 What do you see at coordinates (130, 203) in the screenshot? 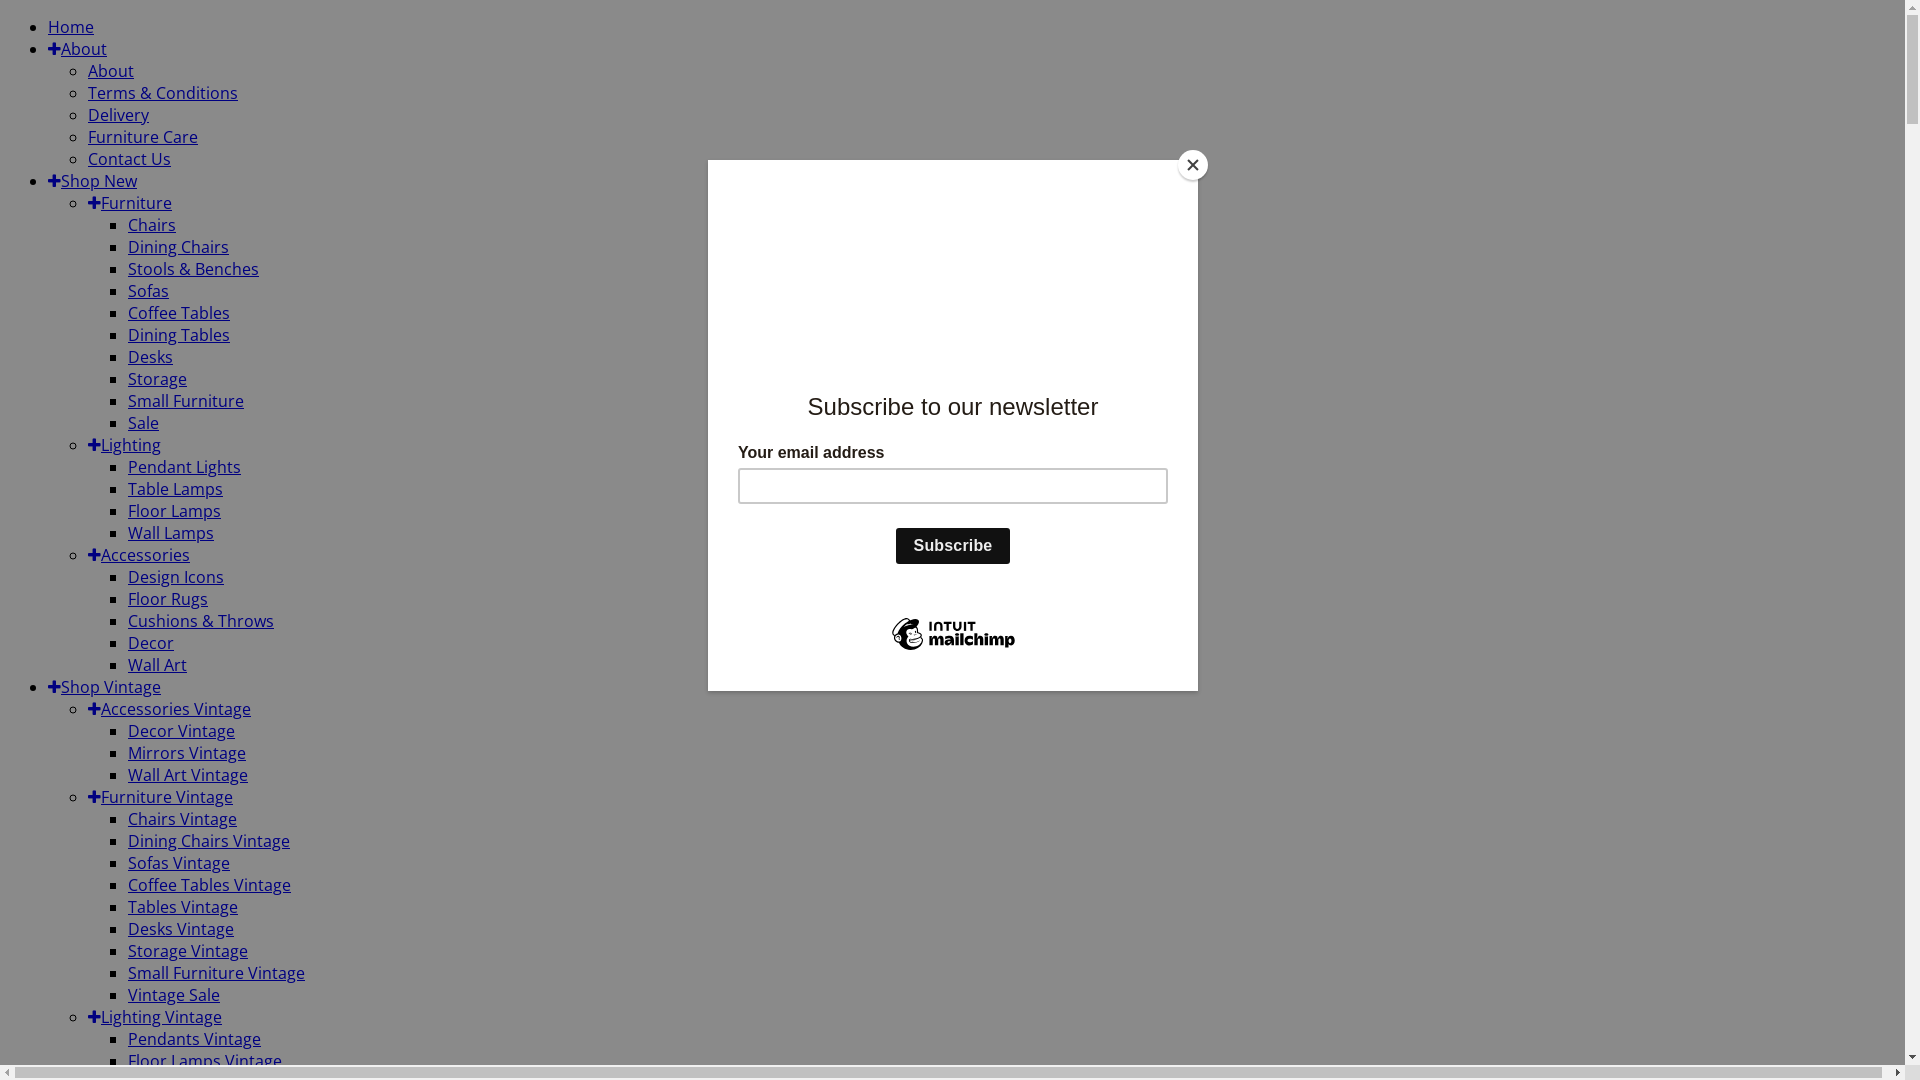
I see `Furniture` at bounding box center [130, 203].